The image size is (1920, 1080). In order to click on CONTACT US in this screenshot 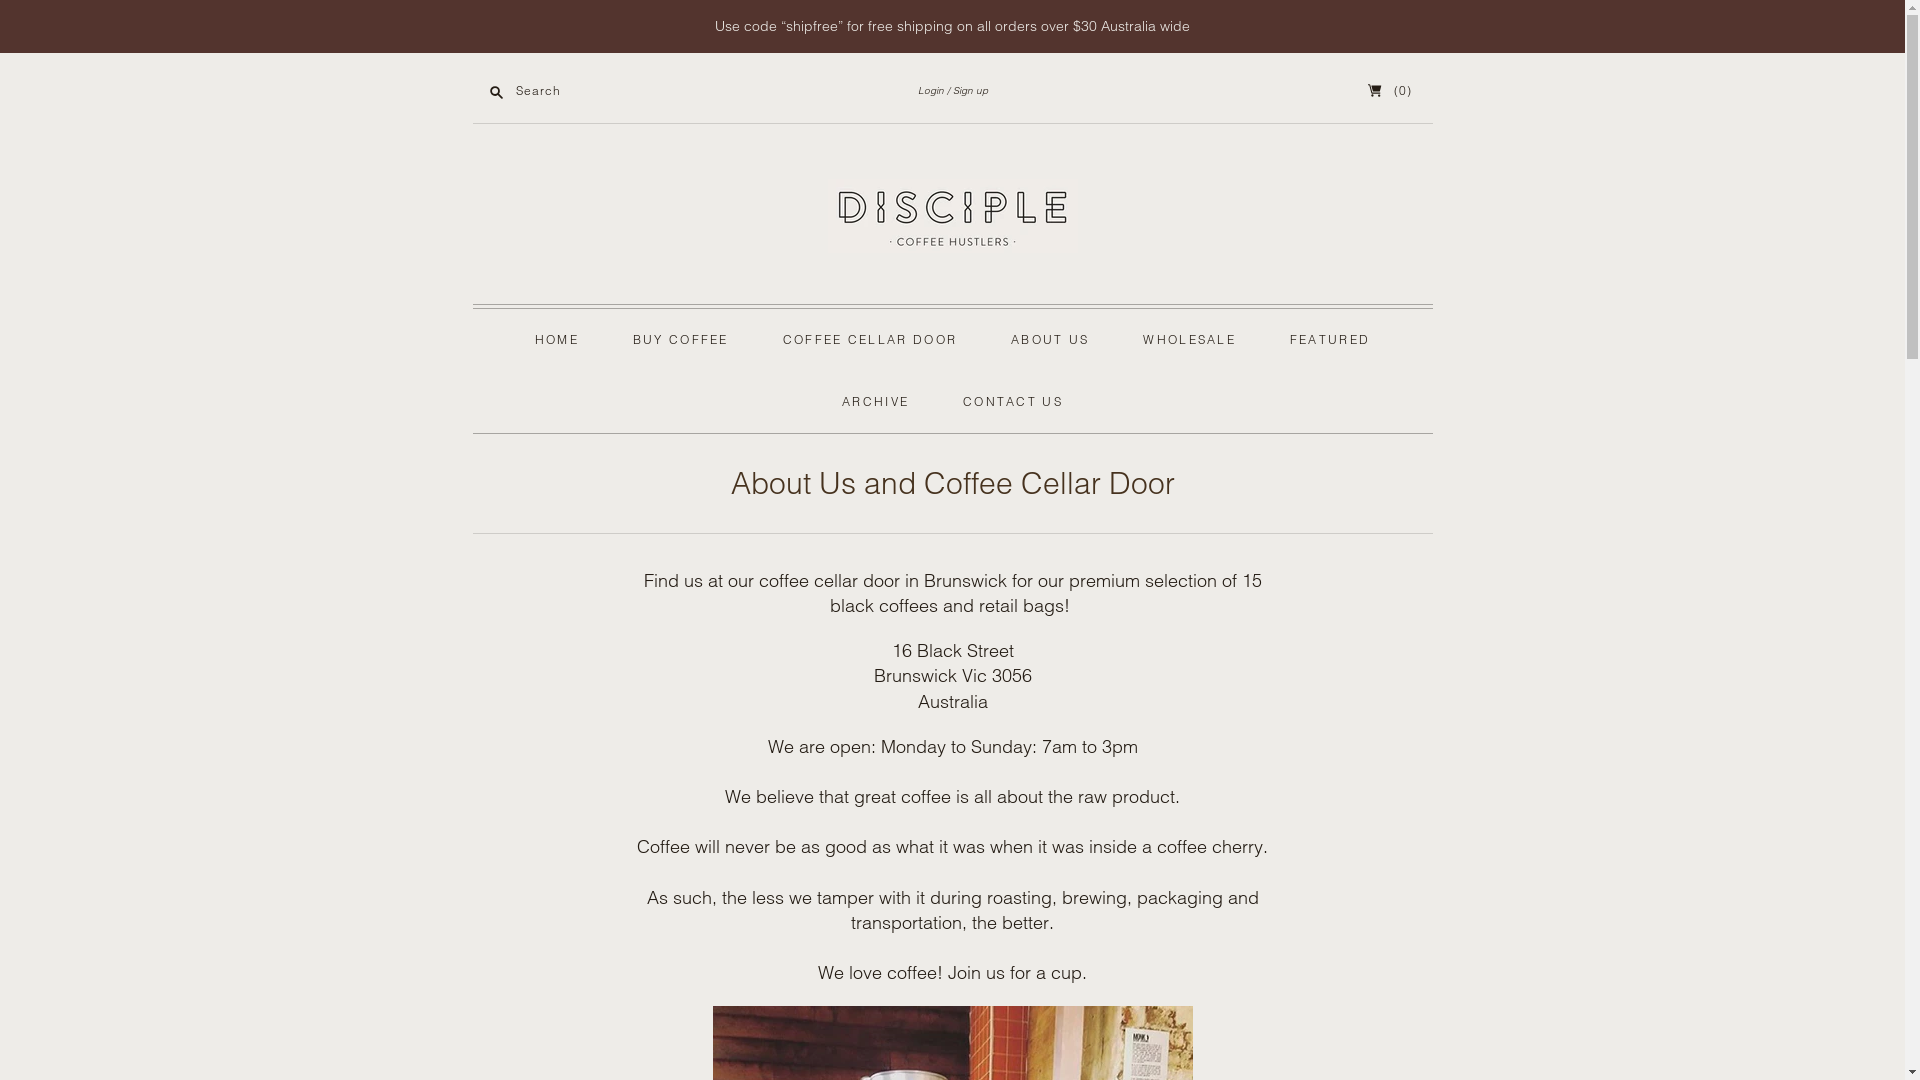, I will do `click(1013, 402)`.